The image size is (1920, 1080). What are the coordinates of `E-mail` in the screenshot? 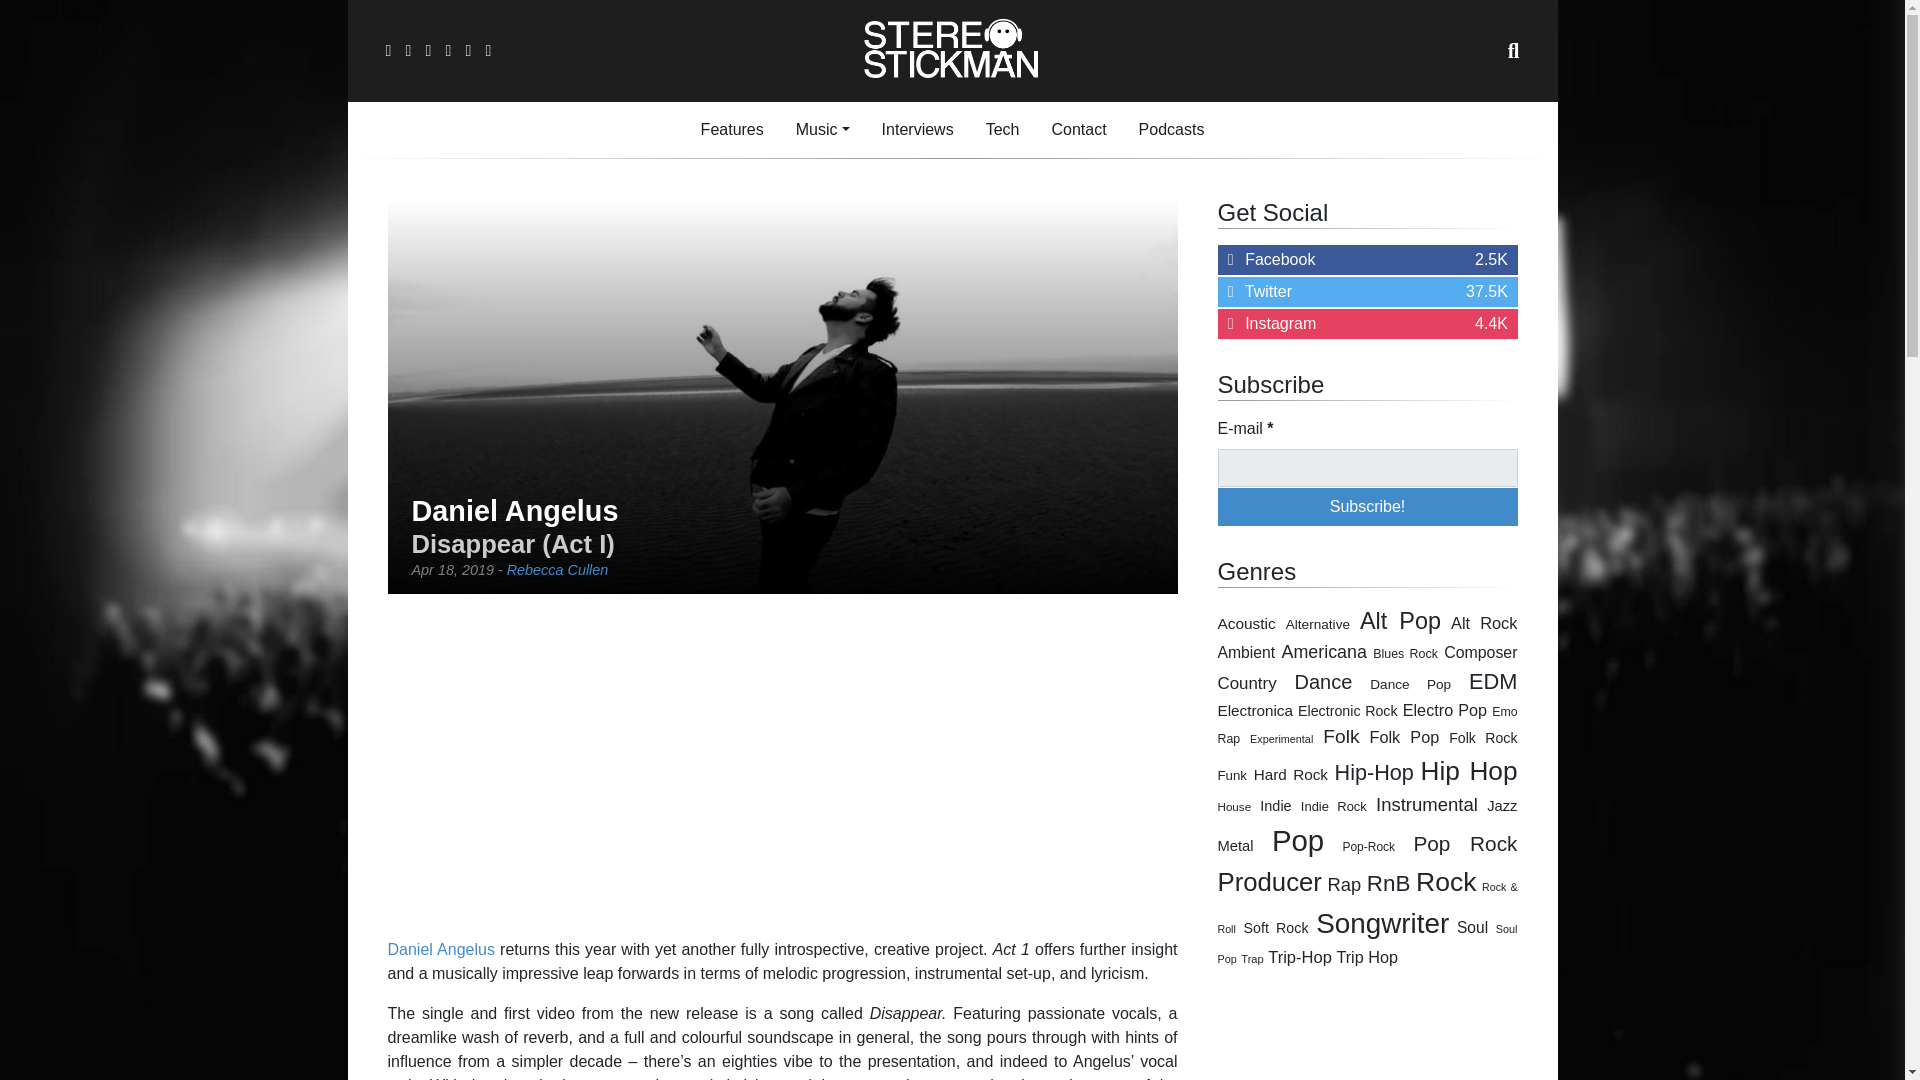 It's located at (1368, 468).